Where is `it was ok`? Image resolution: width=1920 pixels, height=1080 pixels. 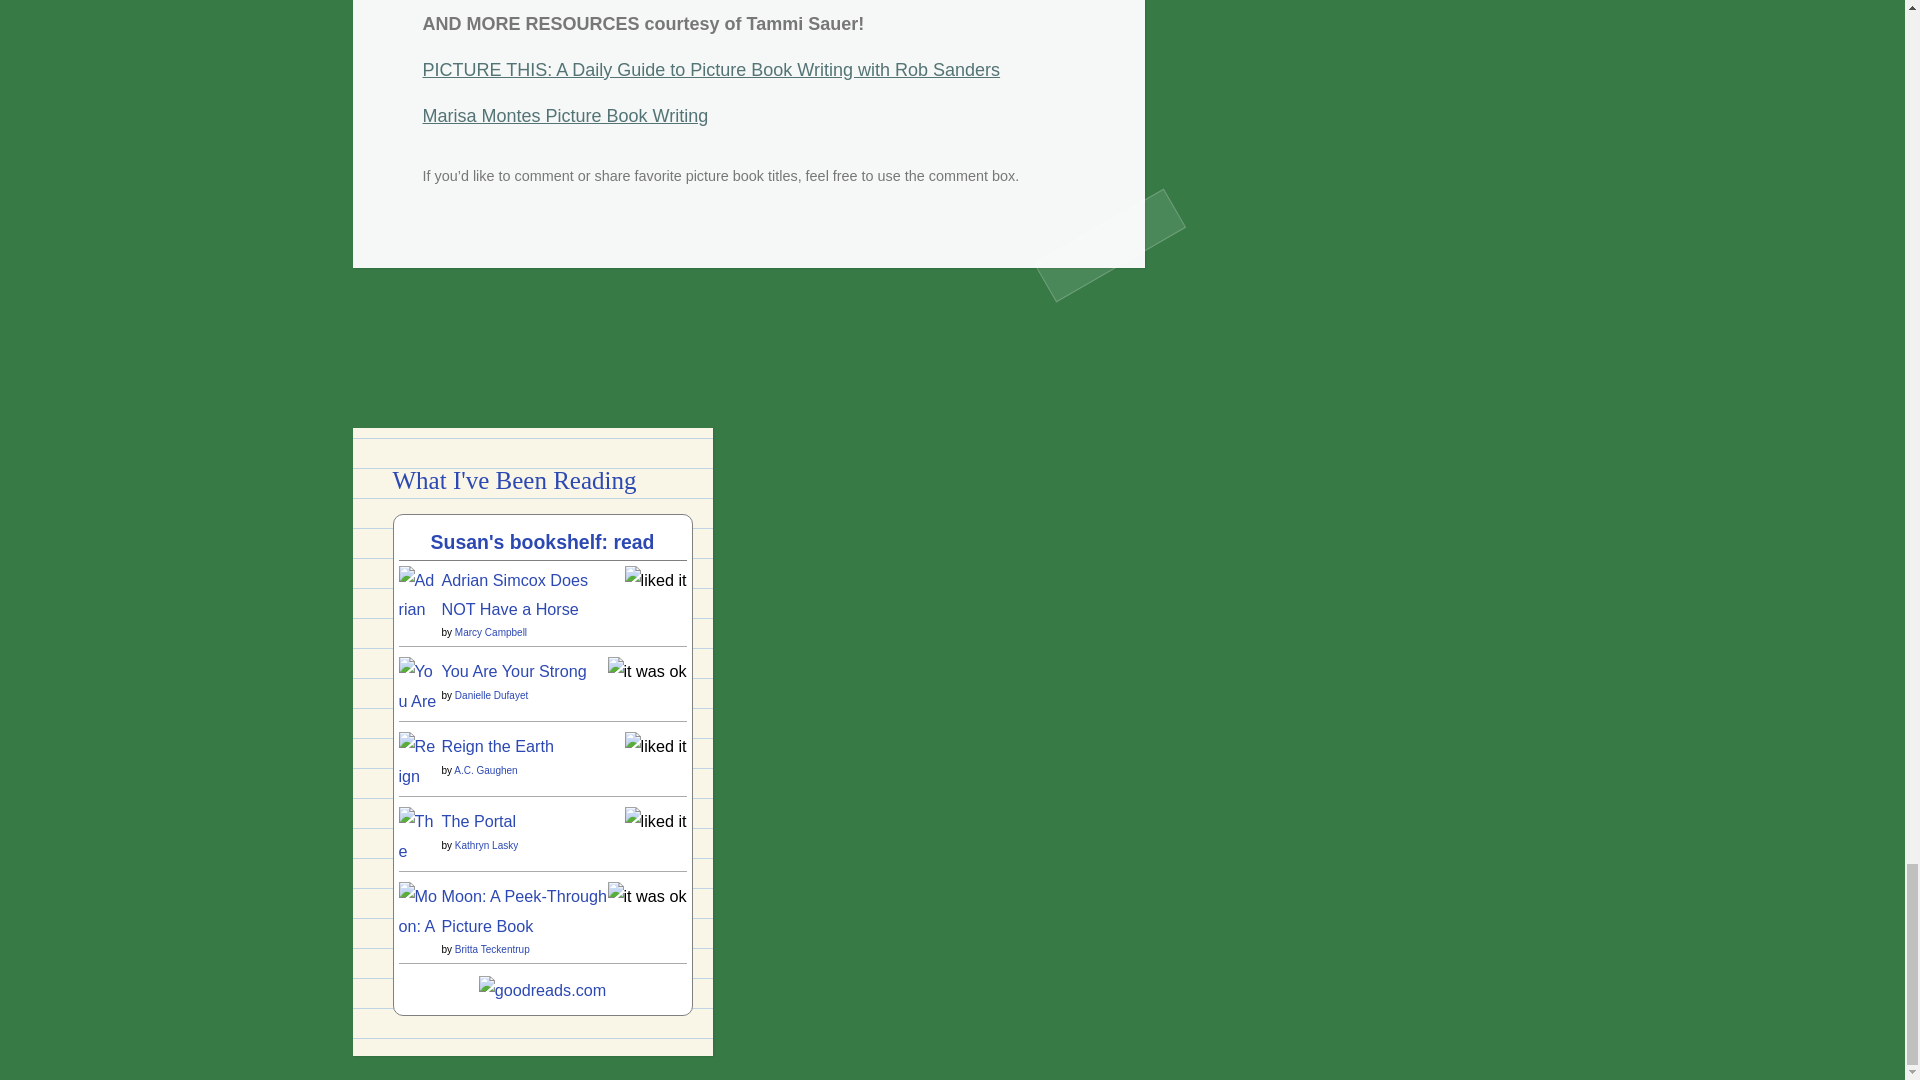
it was ok is located at coordinates (648, 671).